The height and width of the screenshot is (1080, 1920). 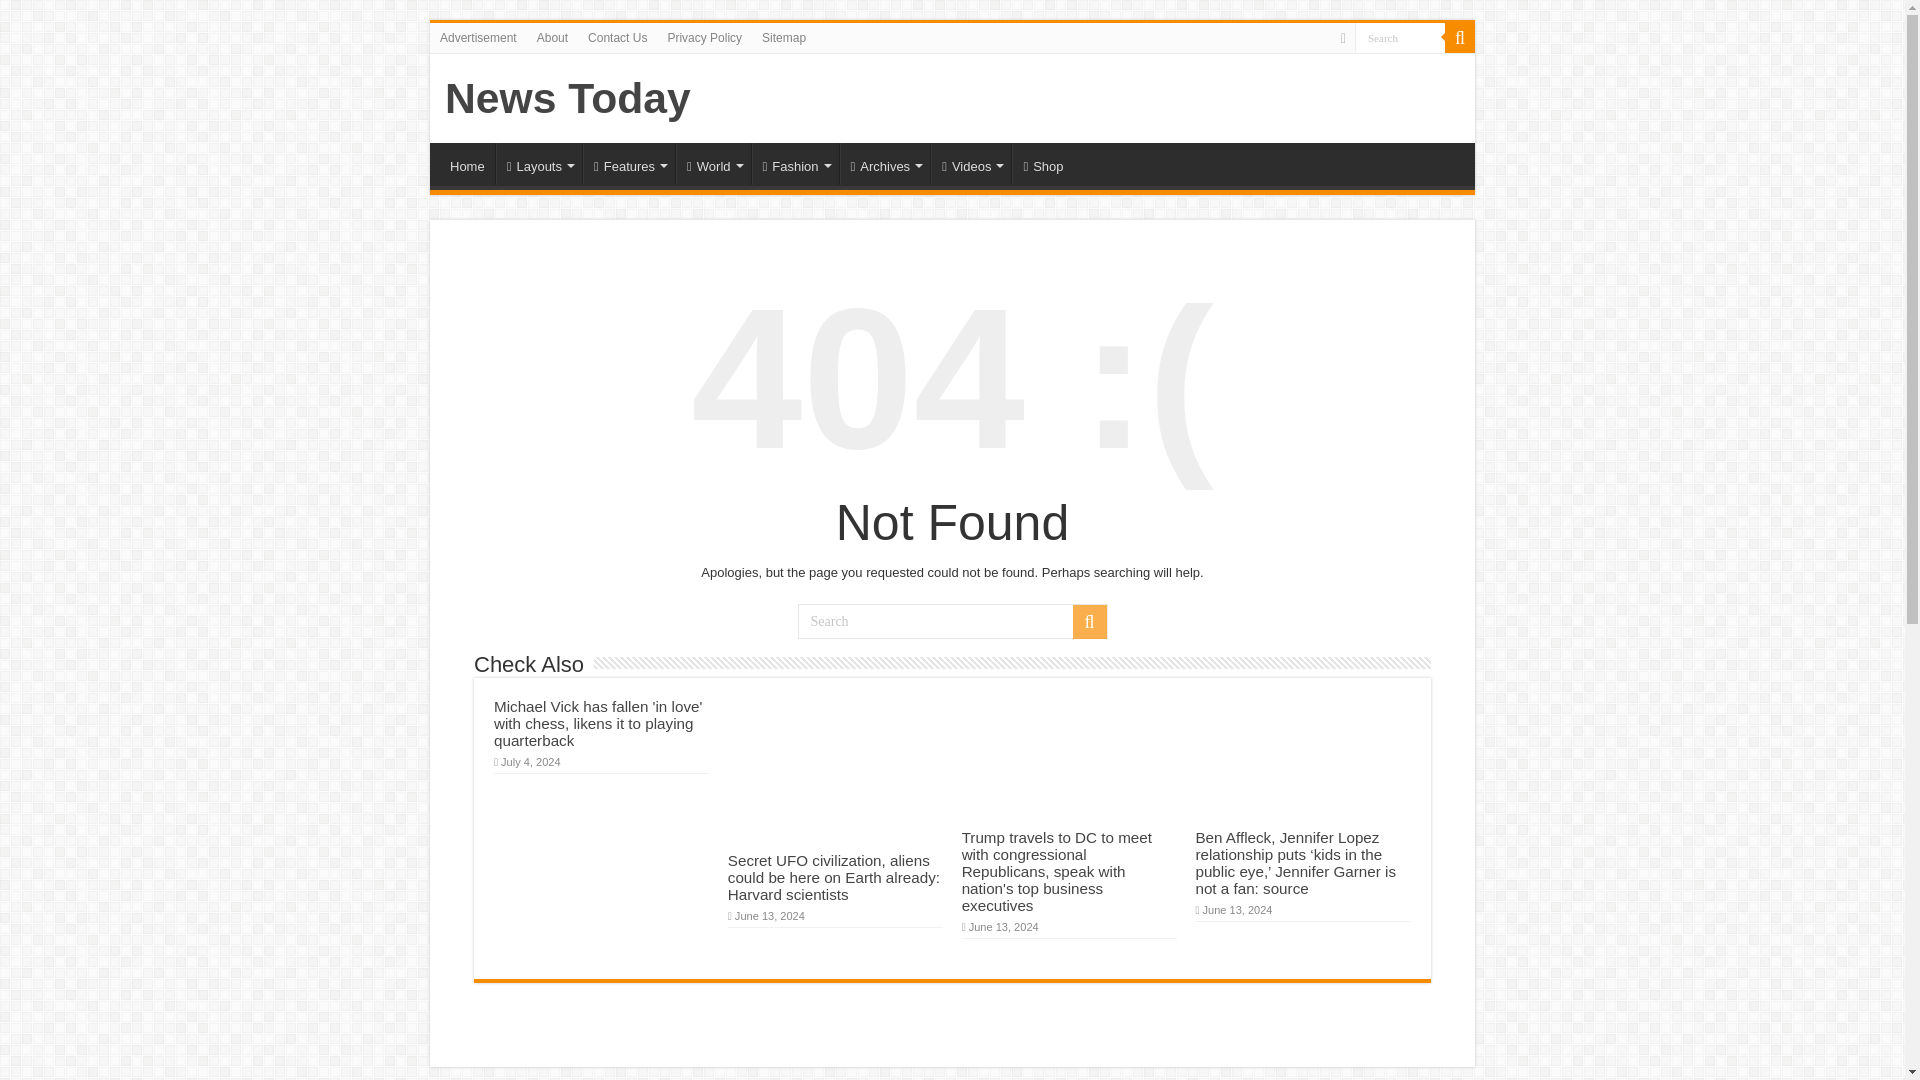 What do you see at coordinates (952, 621) in the screenshot?
I see `Search` at bounding box center [952, 621].